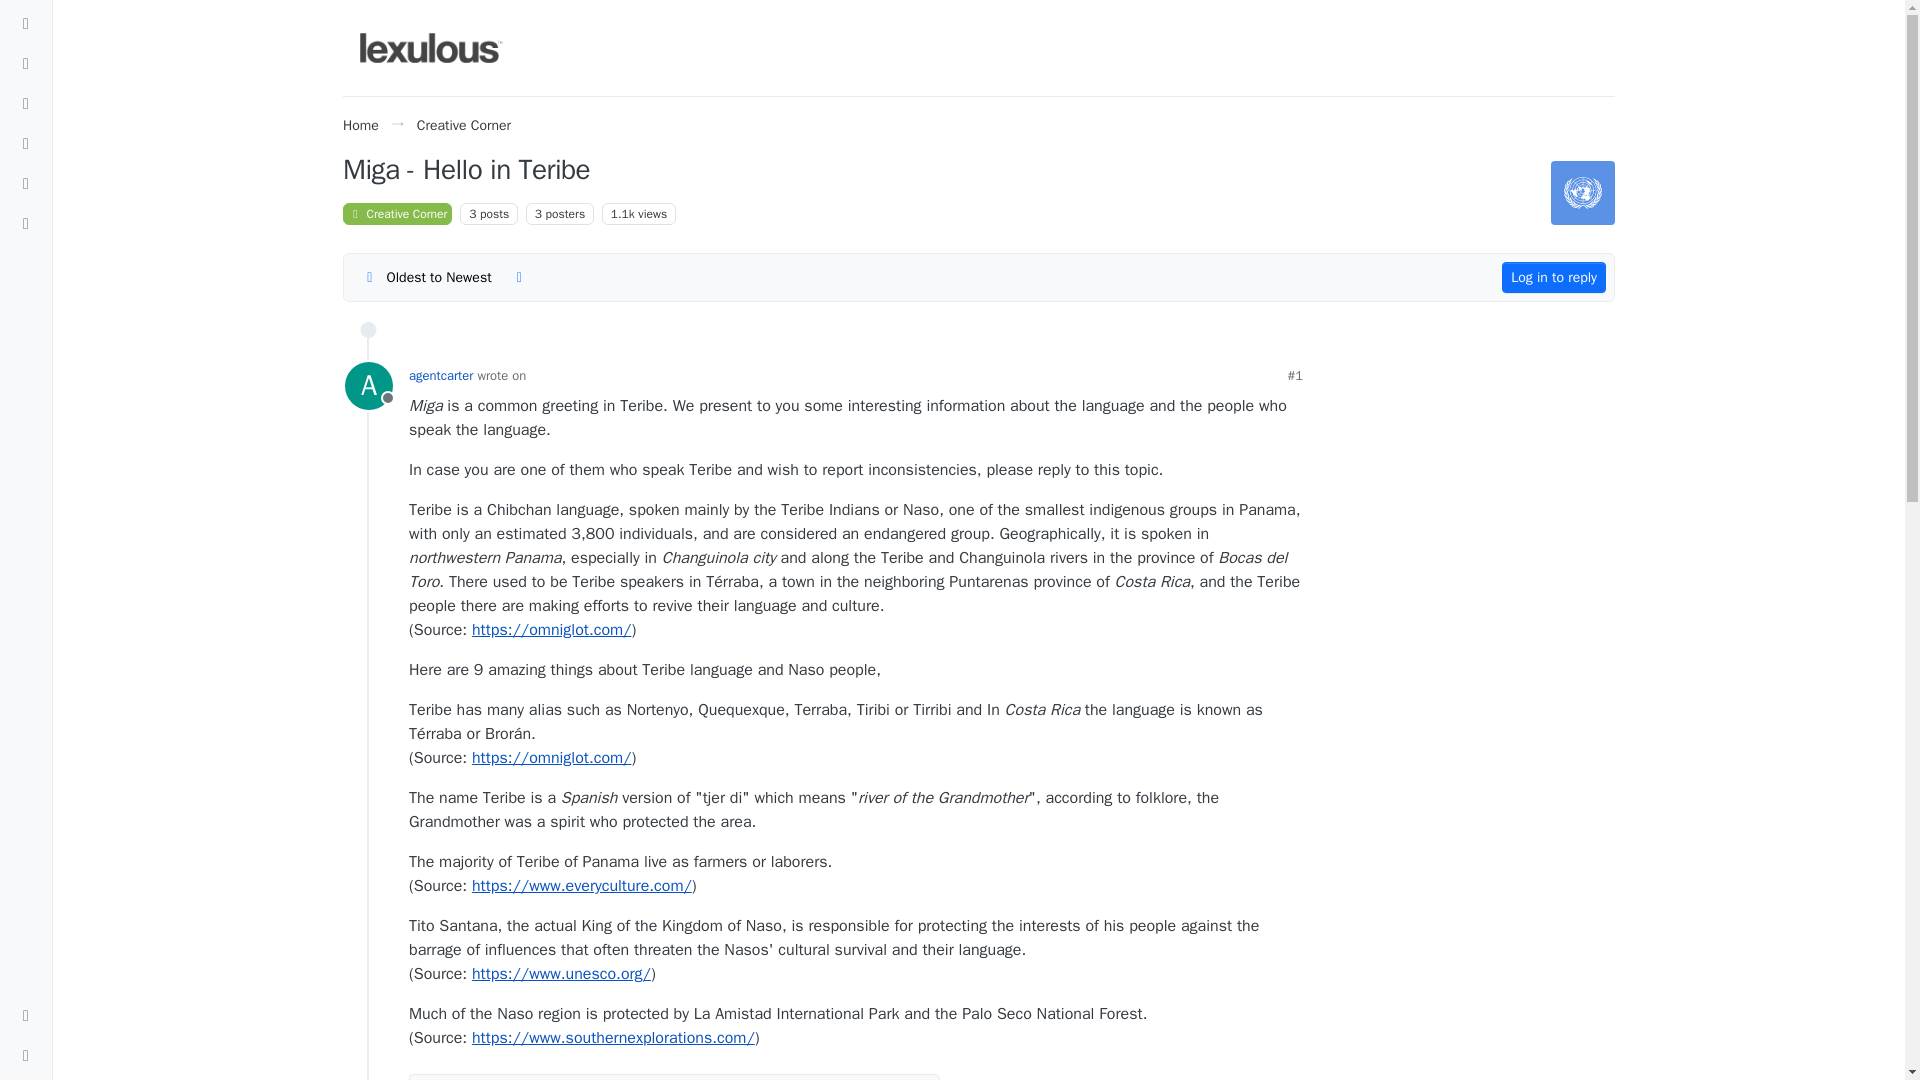 Image resolution: width=1920 pixels, height=1080 pixels. What do you see at coordinates (26, 184) in the screenshot?
I see `Users` at bounding box center [26, 184].